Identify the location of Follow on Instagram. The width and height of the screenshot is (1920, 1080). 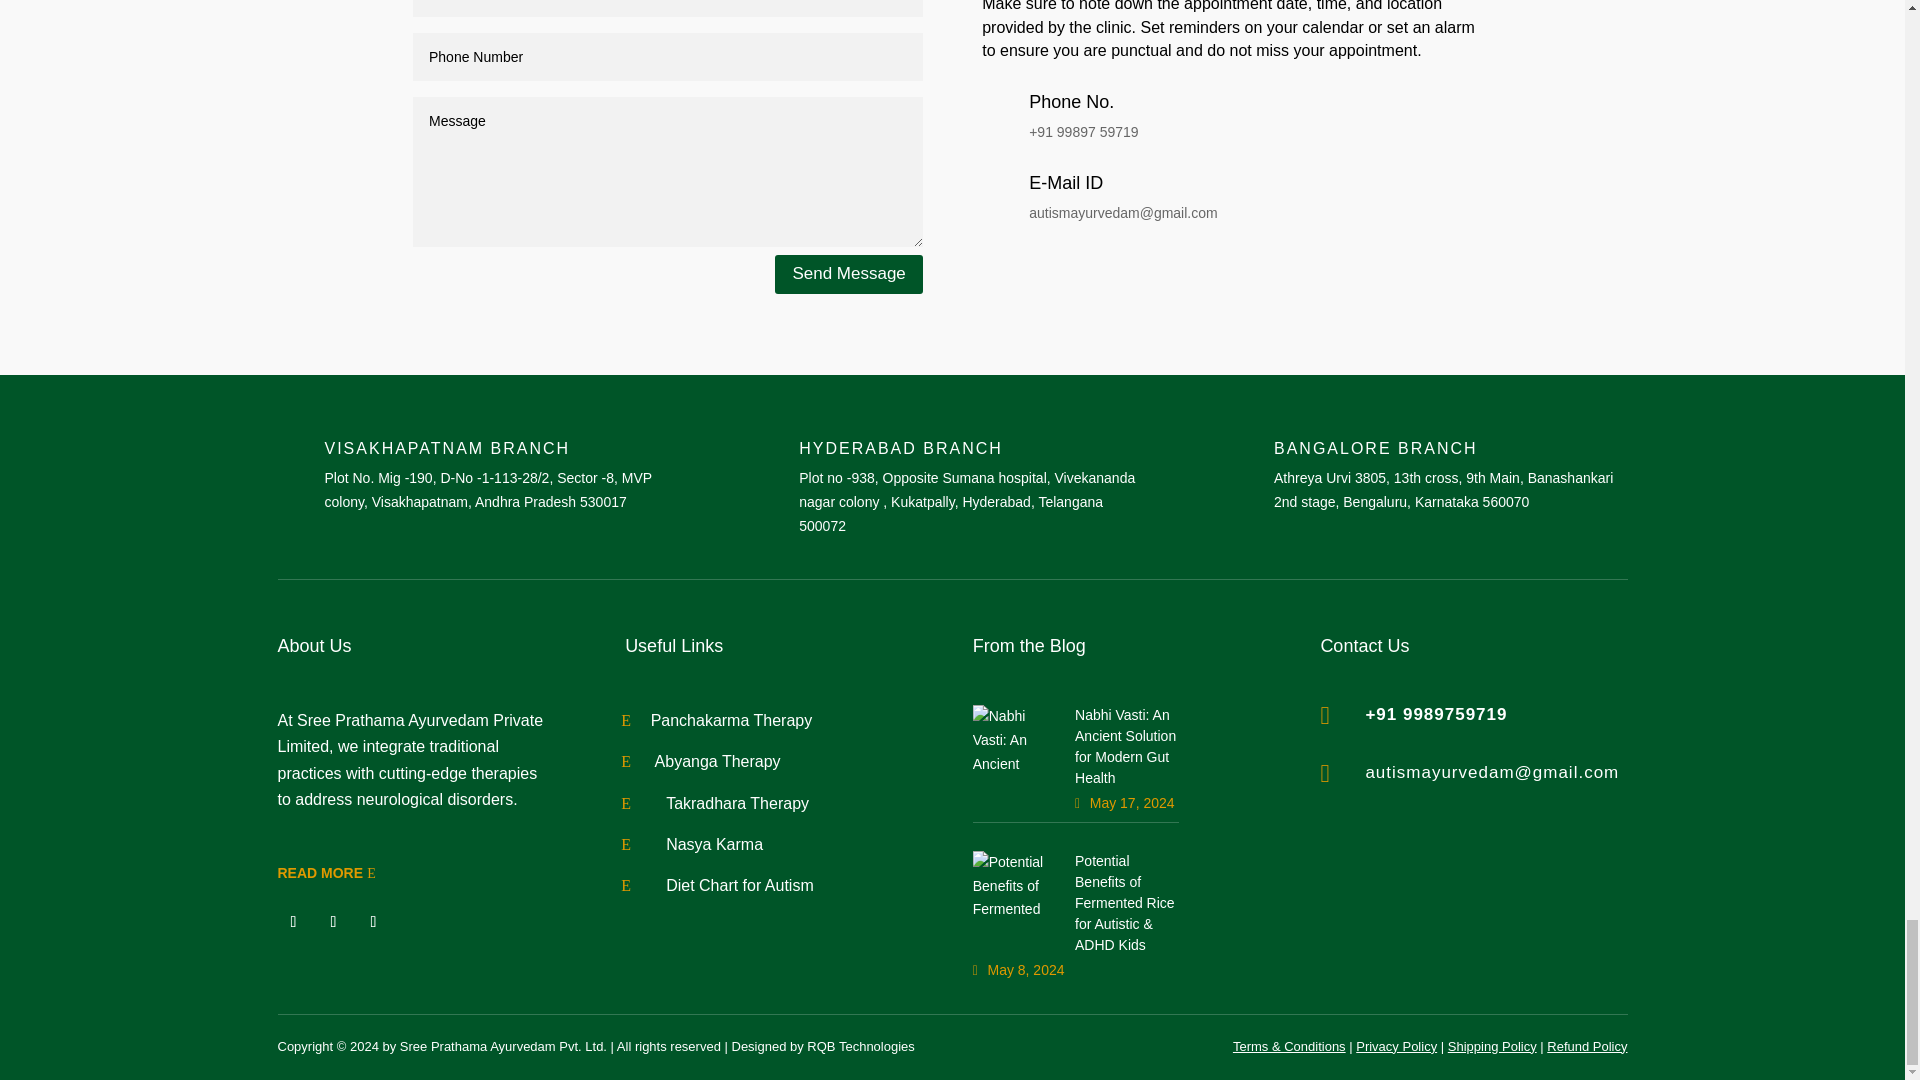
(334, 922).